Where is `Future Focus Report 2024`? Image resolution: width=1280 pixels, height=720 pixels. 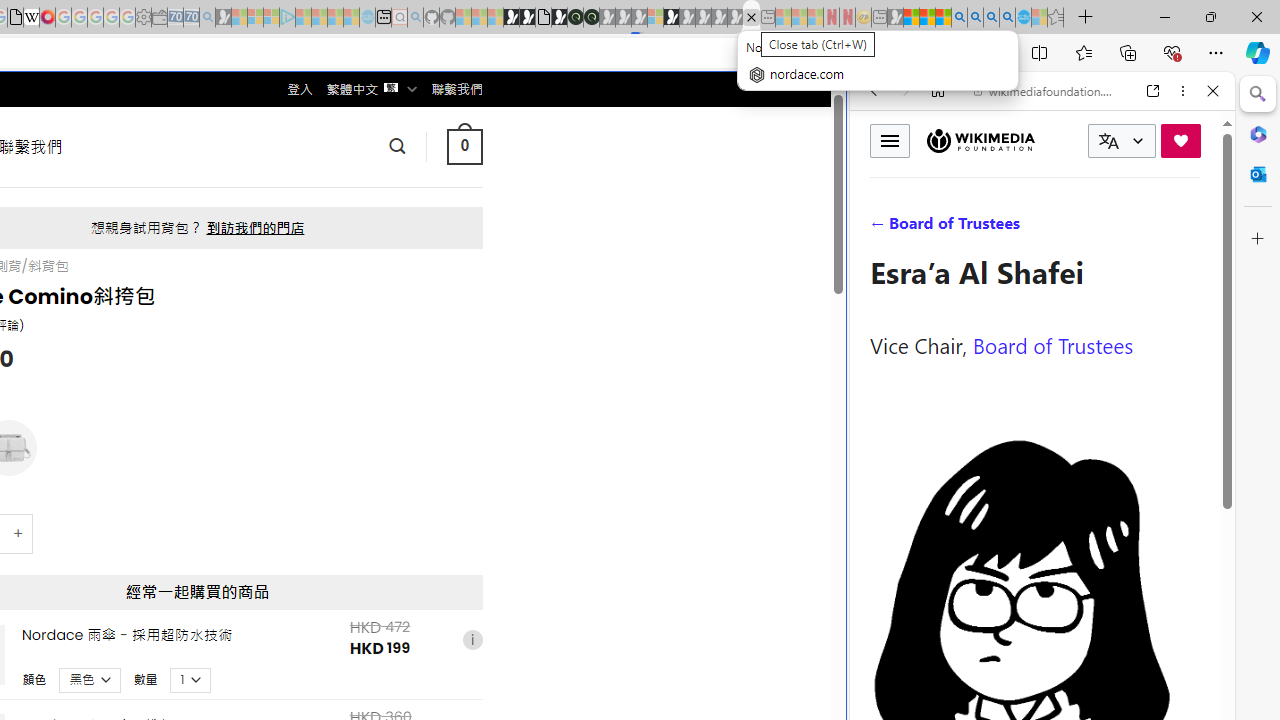 Future Focus Report 2024 is located at coordinates (591, 18).